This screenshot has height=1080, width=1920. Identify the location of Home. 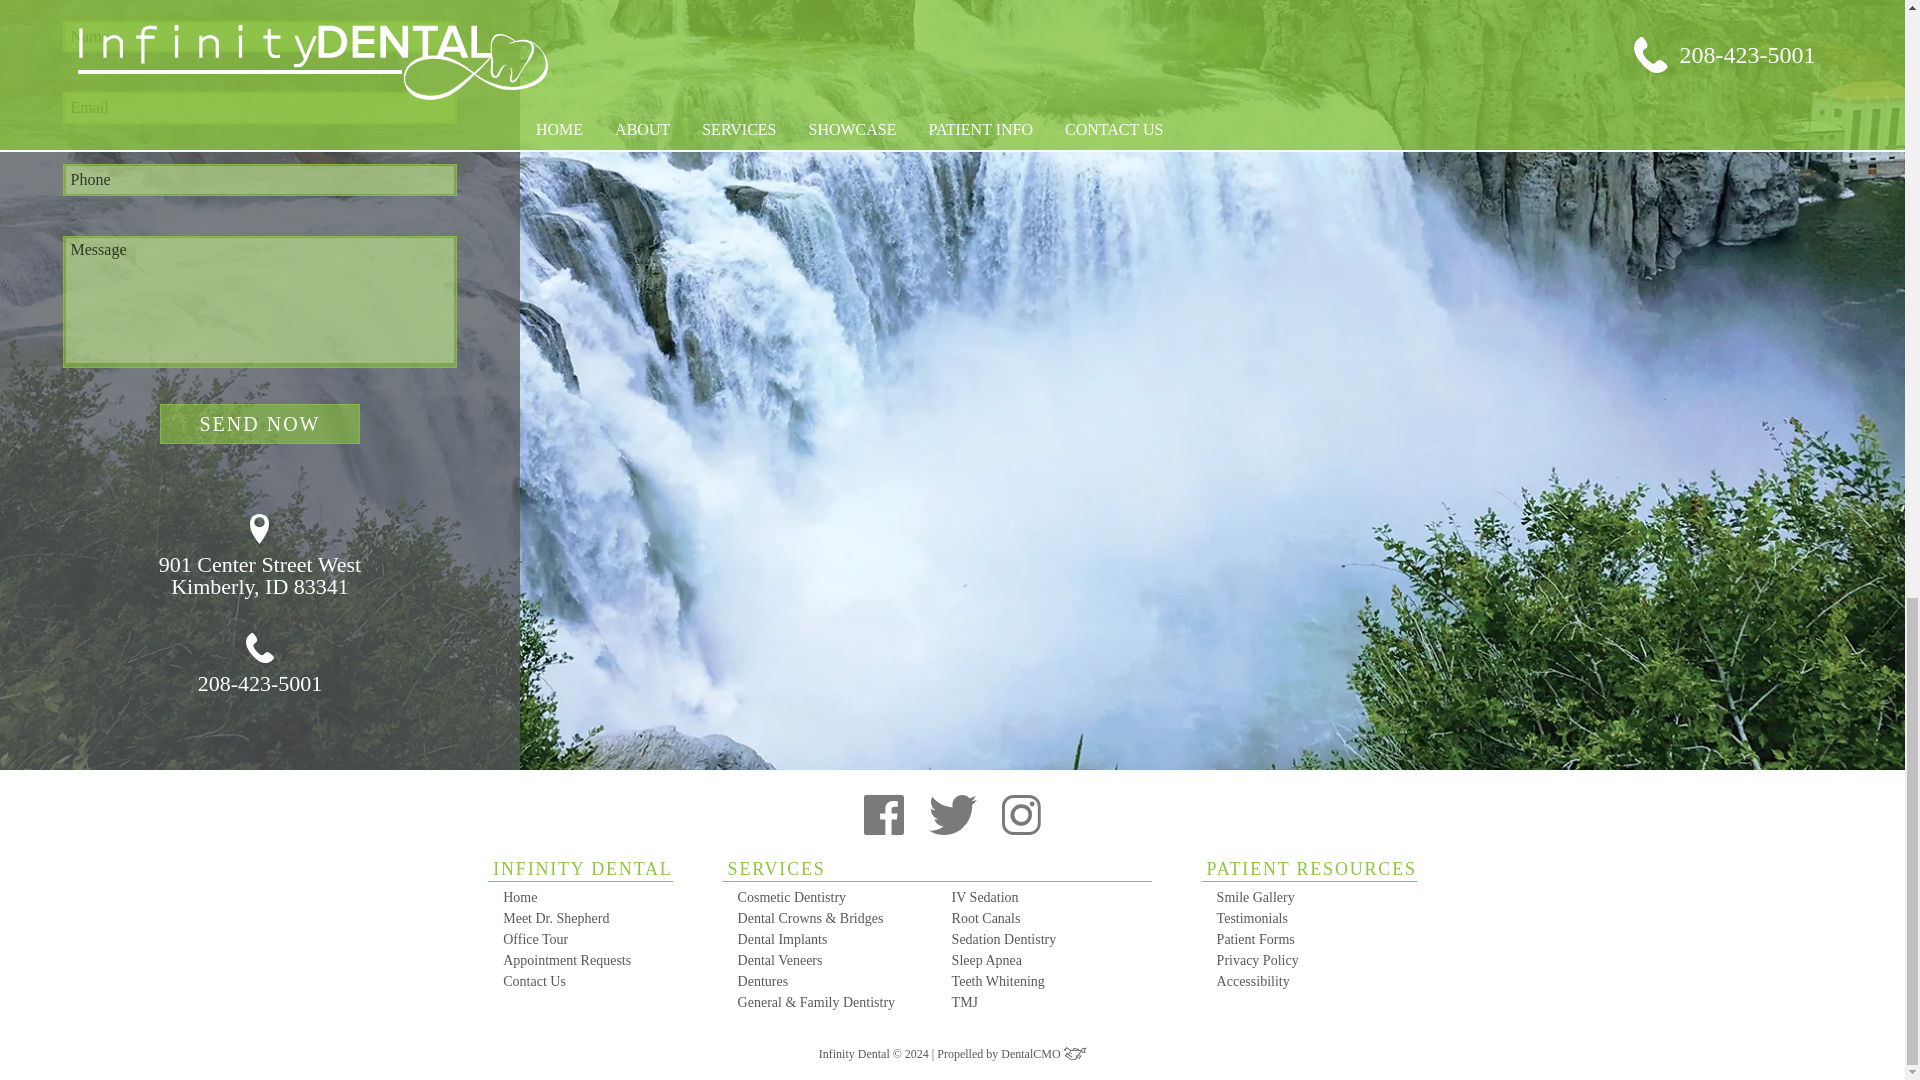
(588, 897).